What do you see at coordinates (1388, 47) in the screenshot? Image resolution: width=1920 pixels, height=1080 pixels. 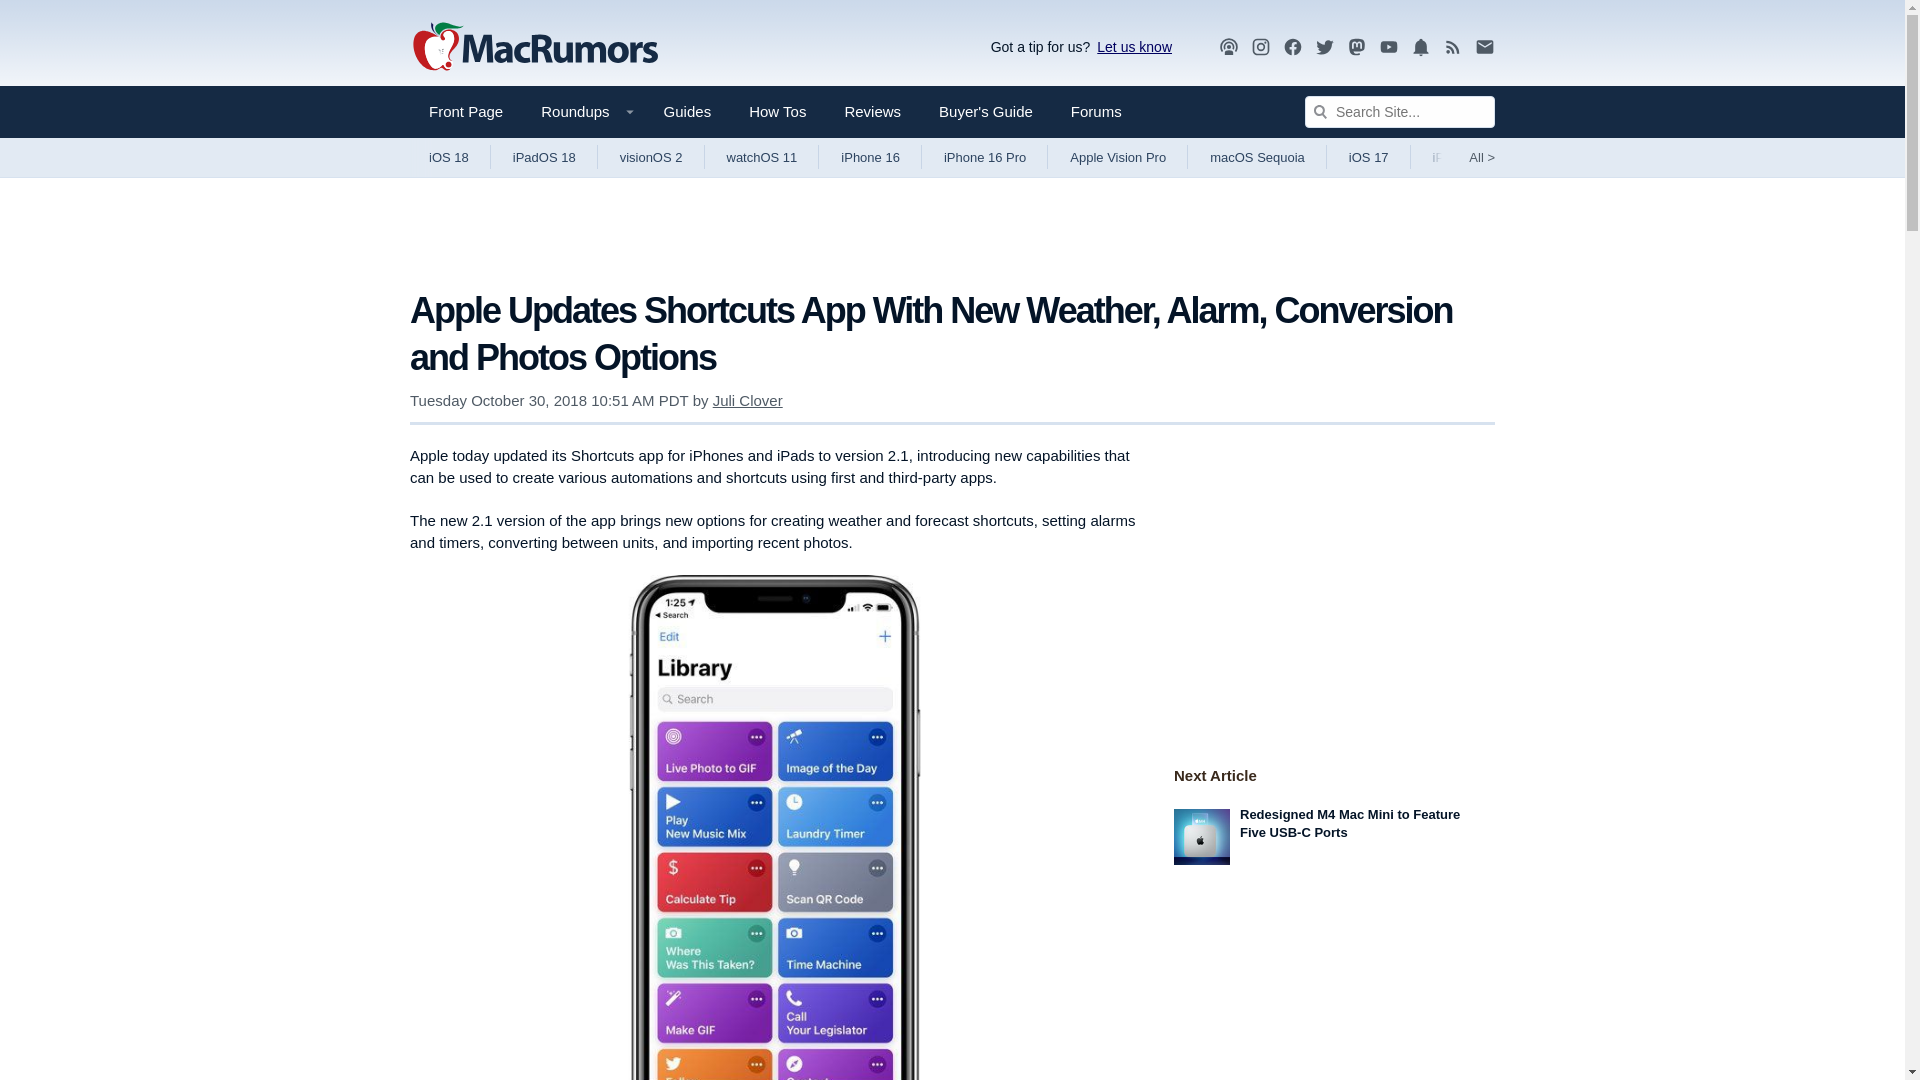 I see `YouTube` at bounding box center [1388, 47].